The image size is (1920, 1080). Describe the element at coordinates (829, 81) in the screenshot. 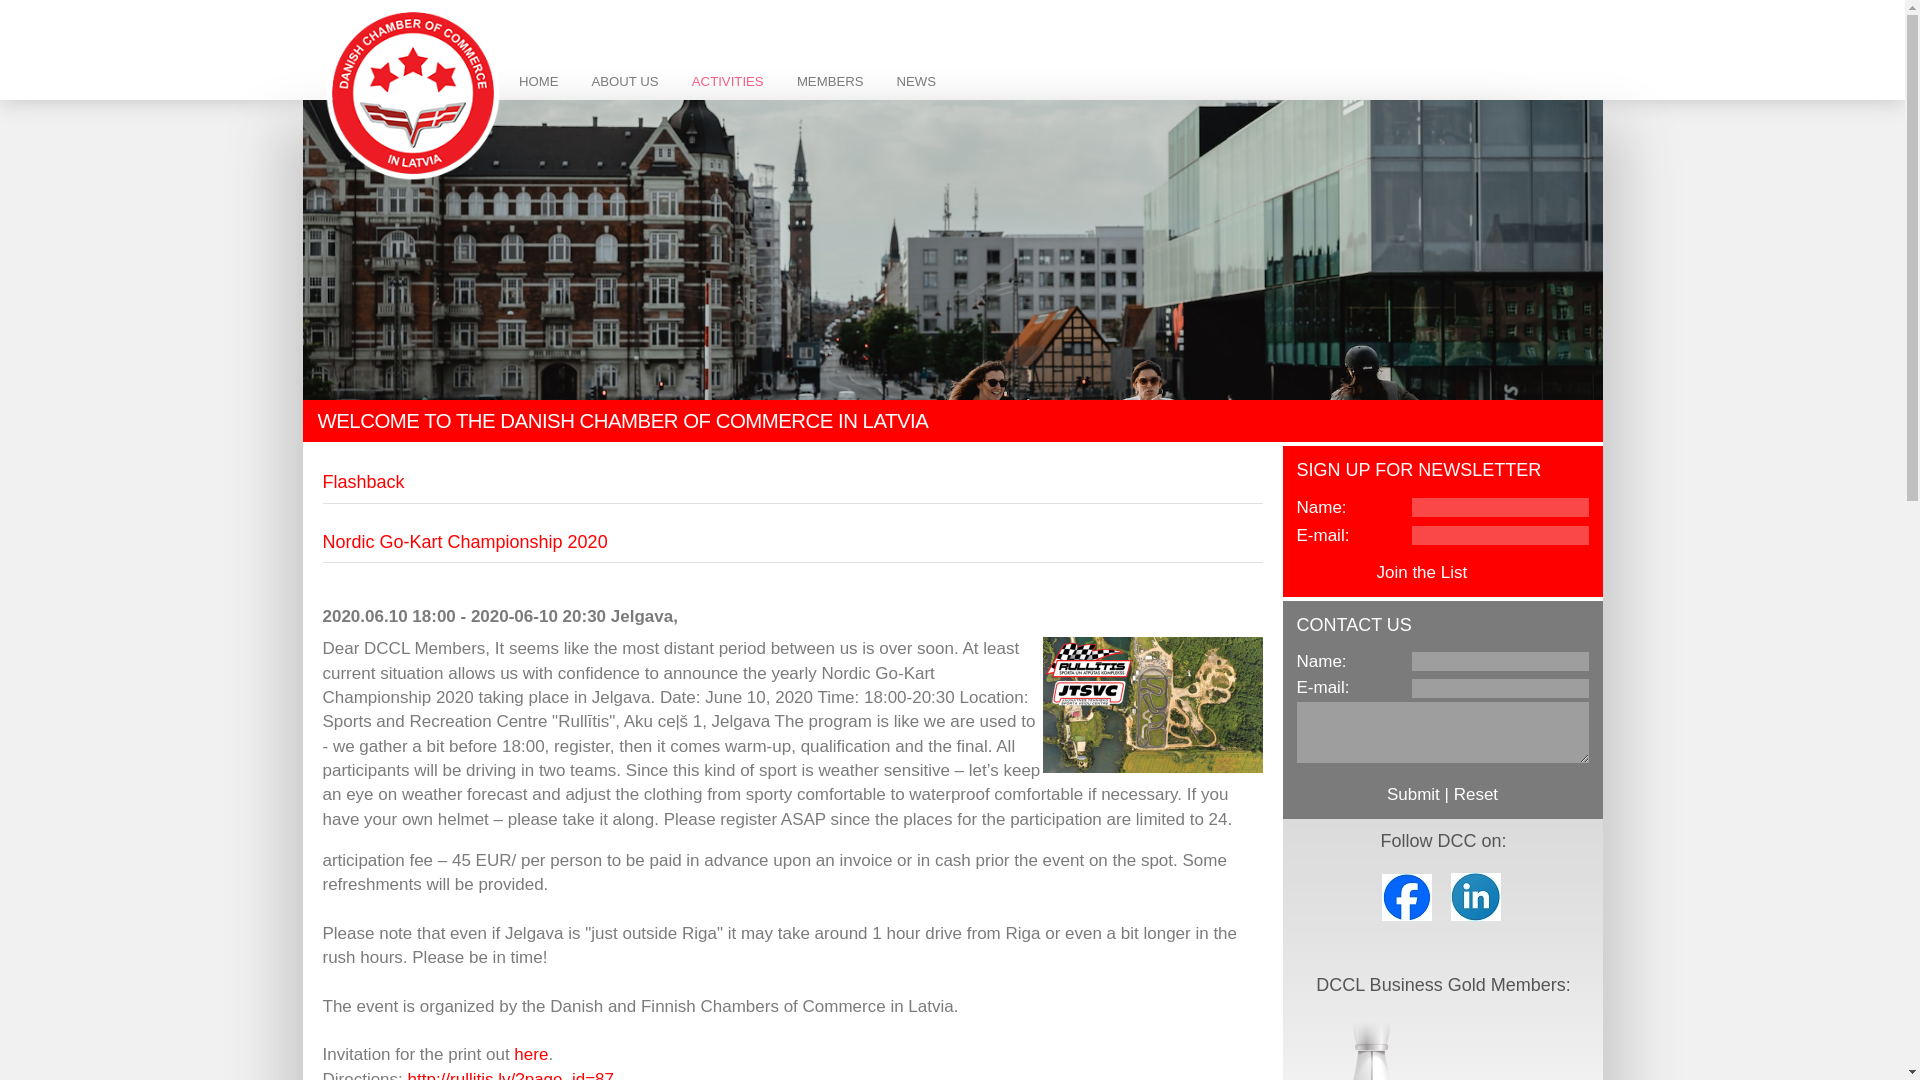

I see `MEMBERS` at that location.